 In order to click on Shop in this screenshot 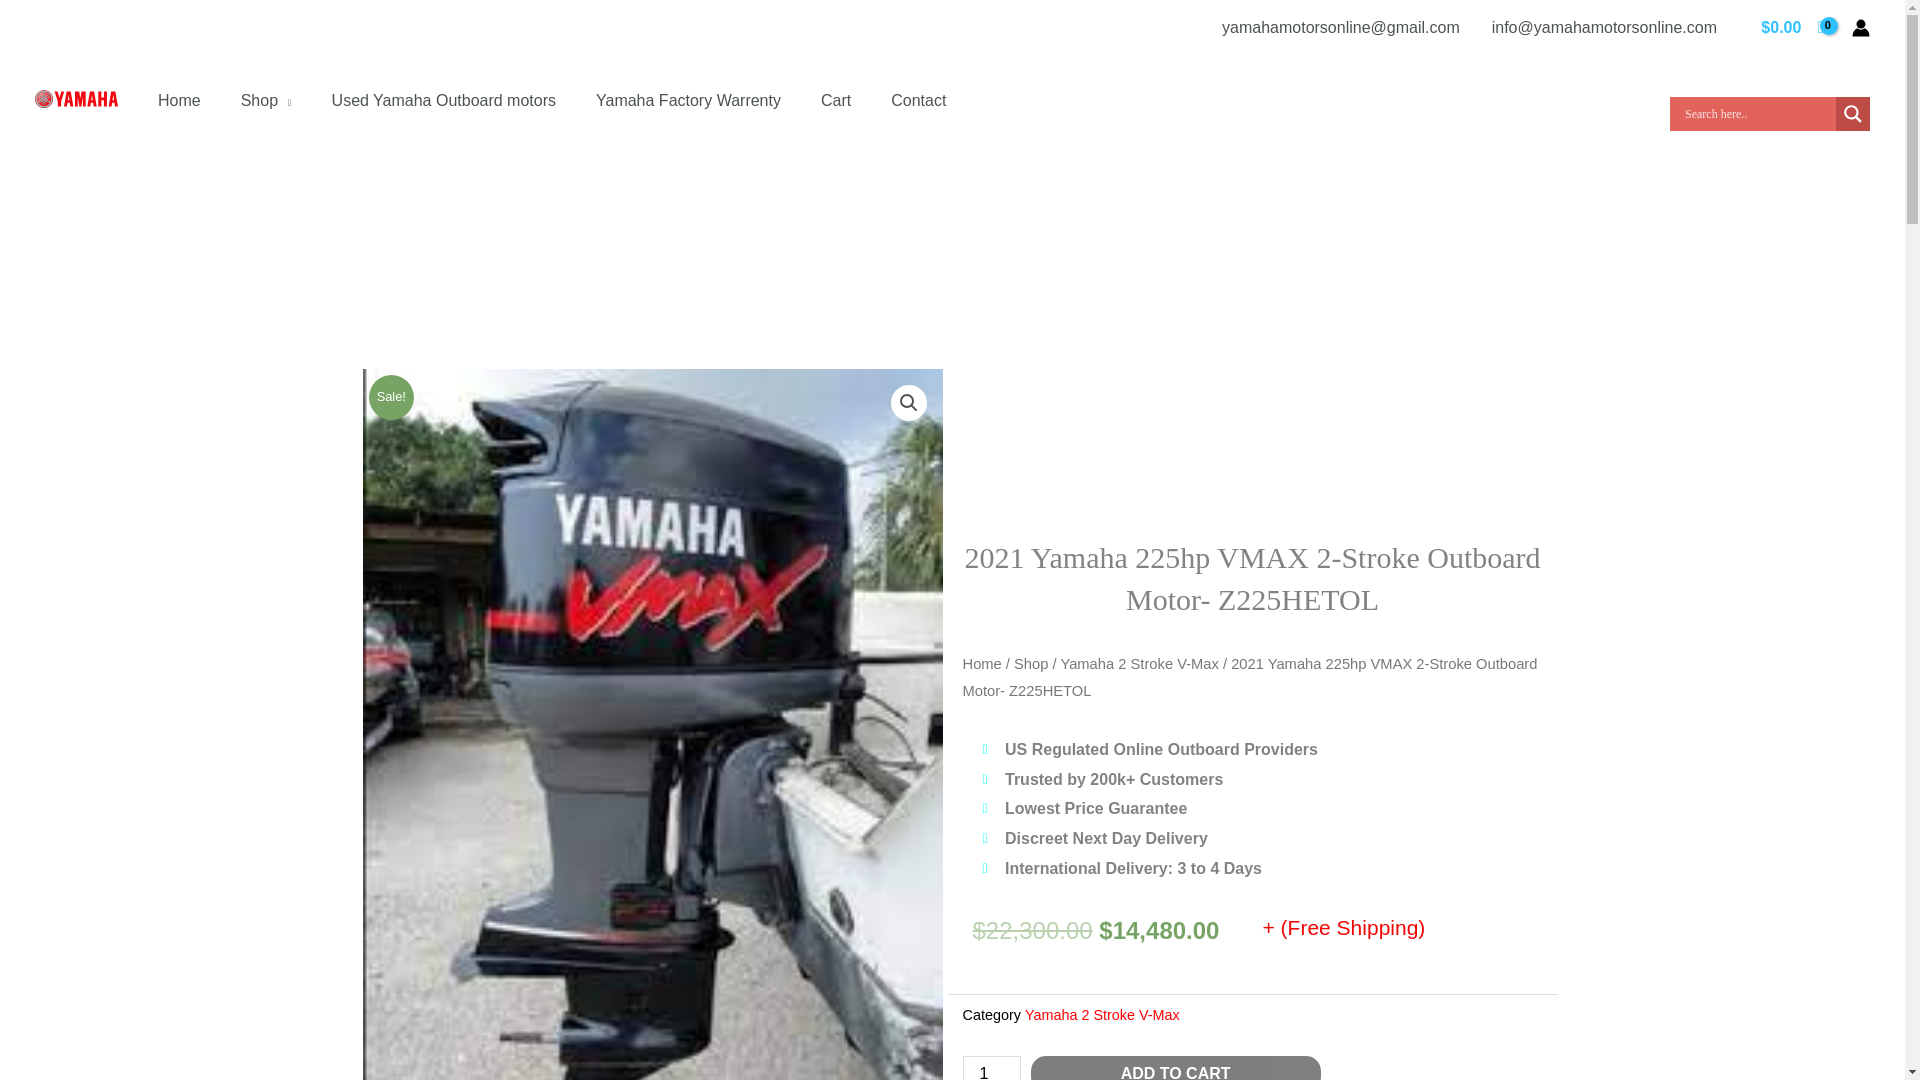, I will do `click(1030, 663)`.